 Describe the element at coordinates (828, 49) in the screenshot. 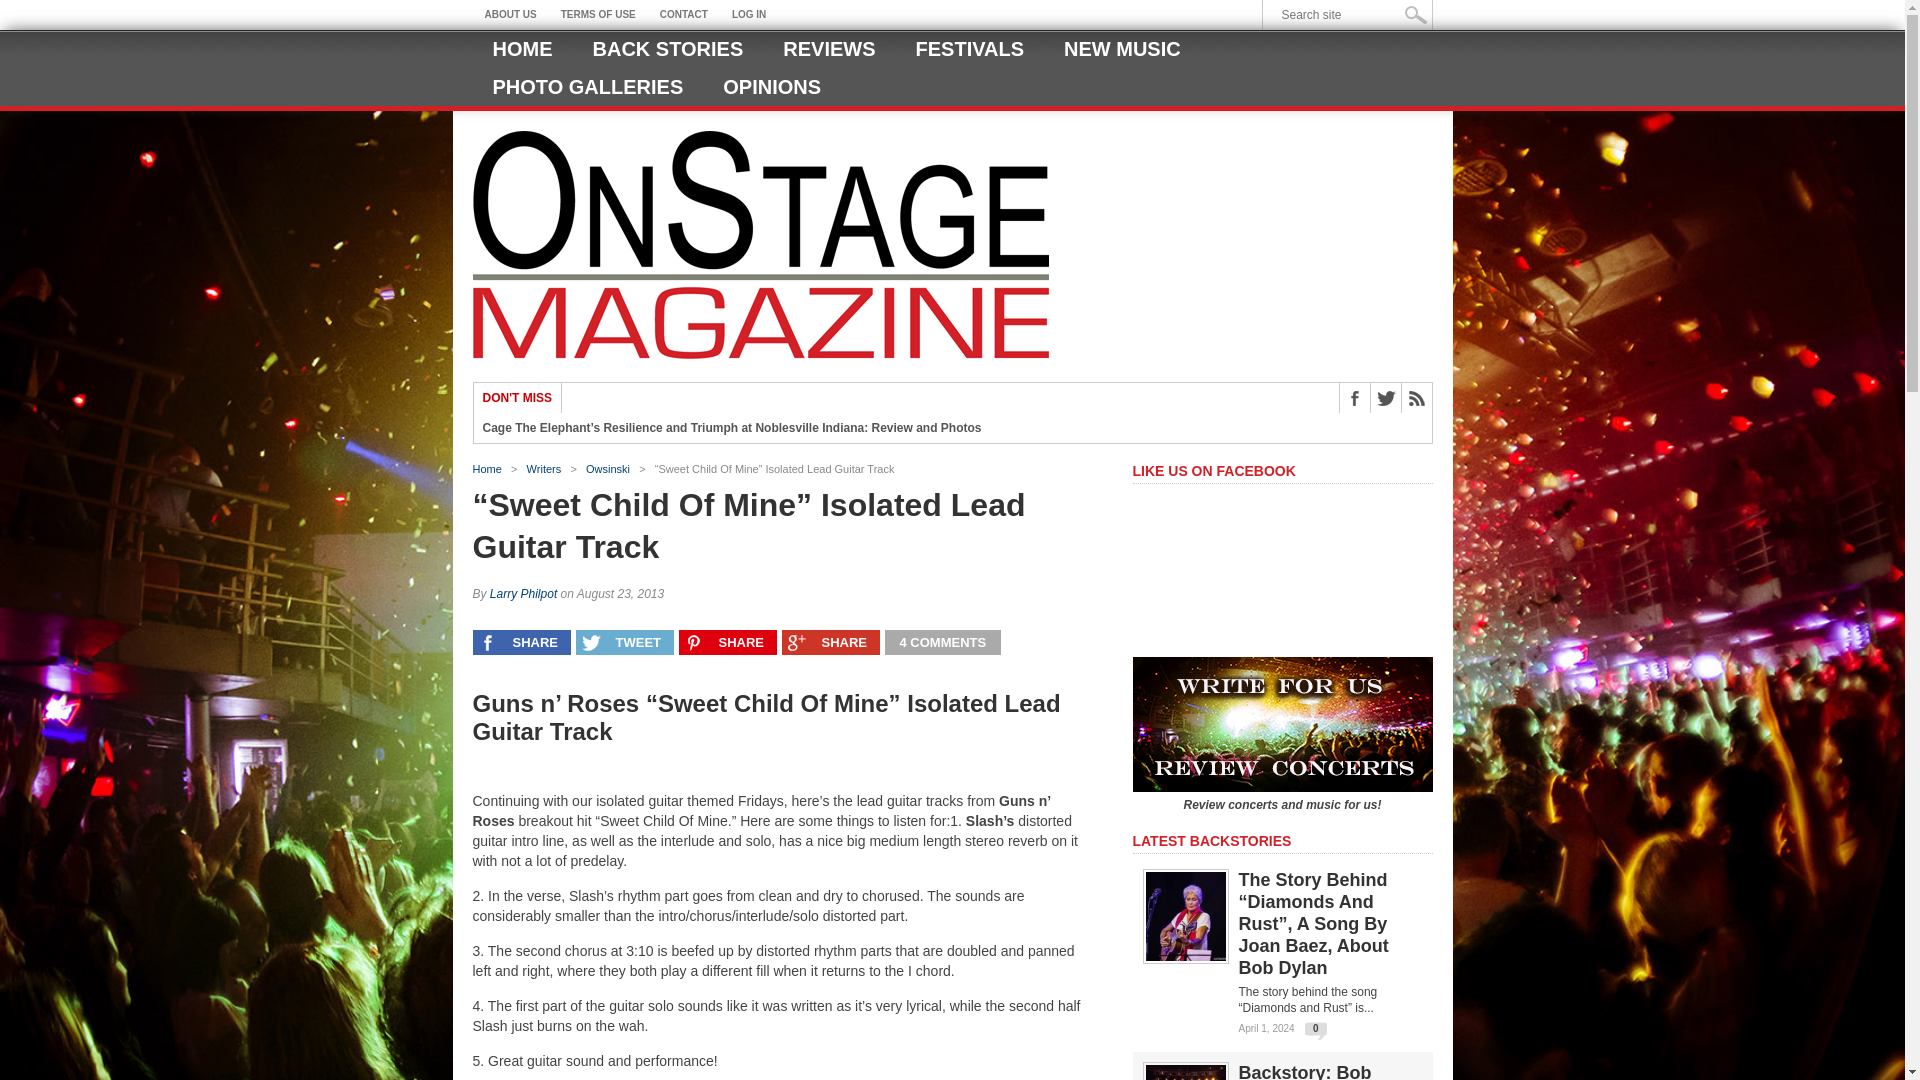

I see `REVIEWS` at that location.